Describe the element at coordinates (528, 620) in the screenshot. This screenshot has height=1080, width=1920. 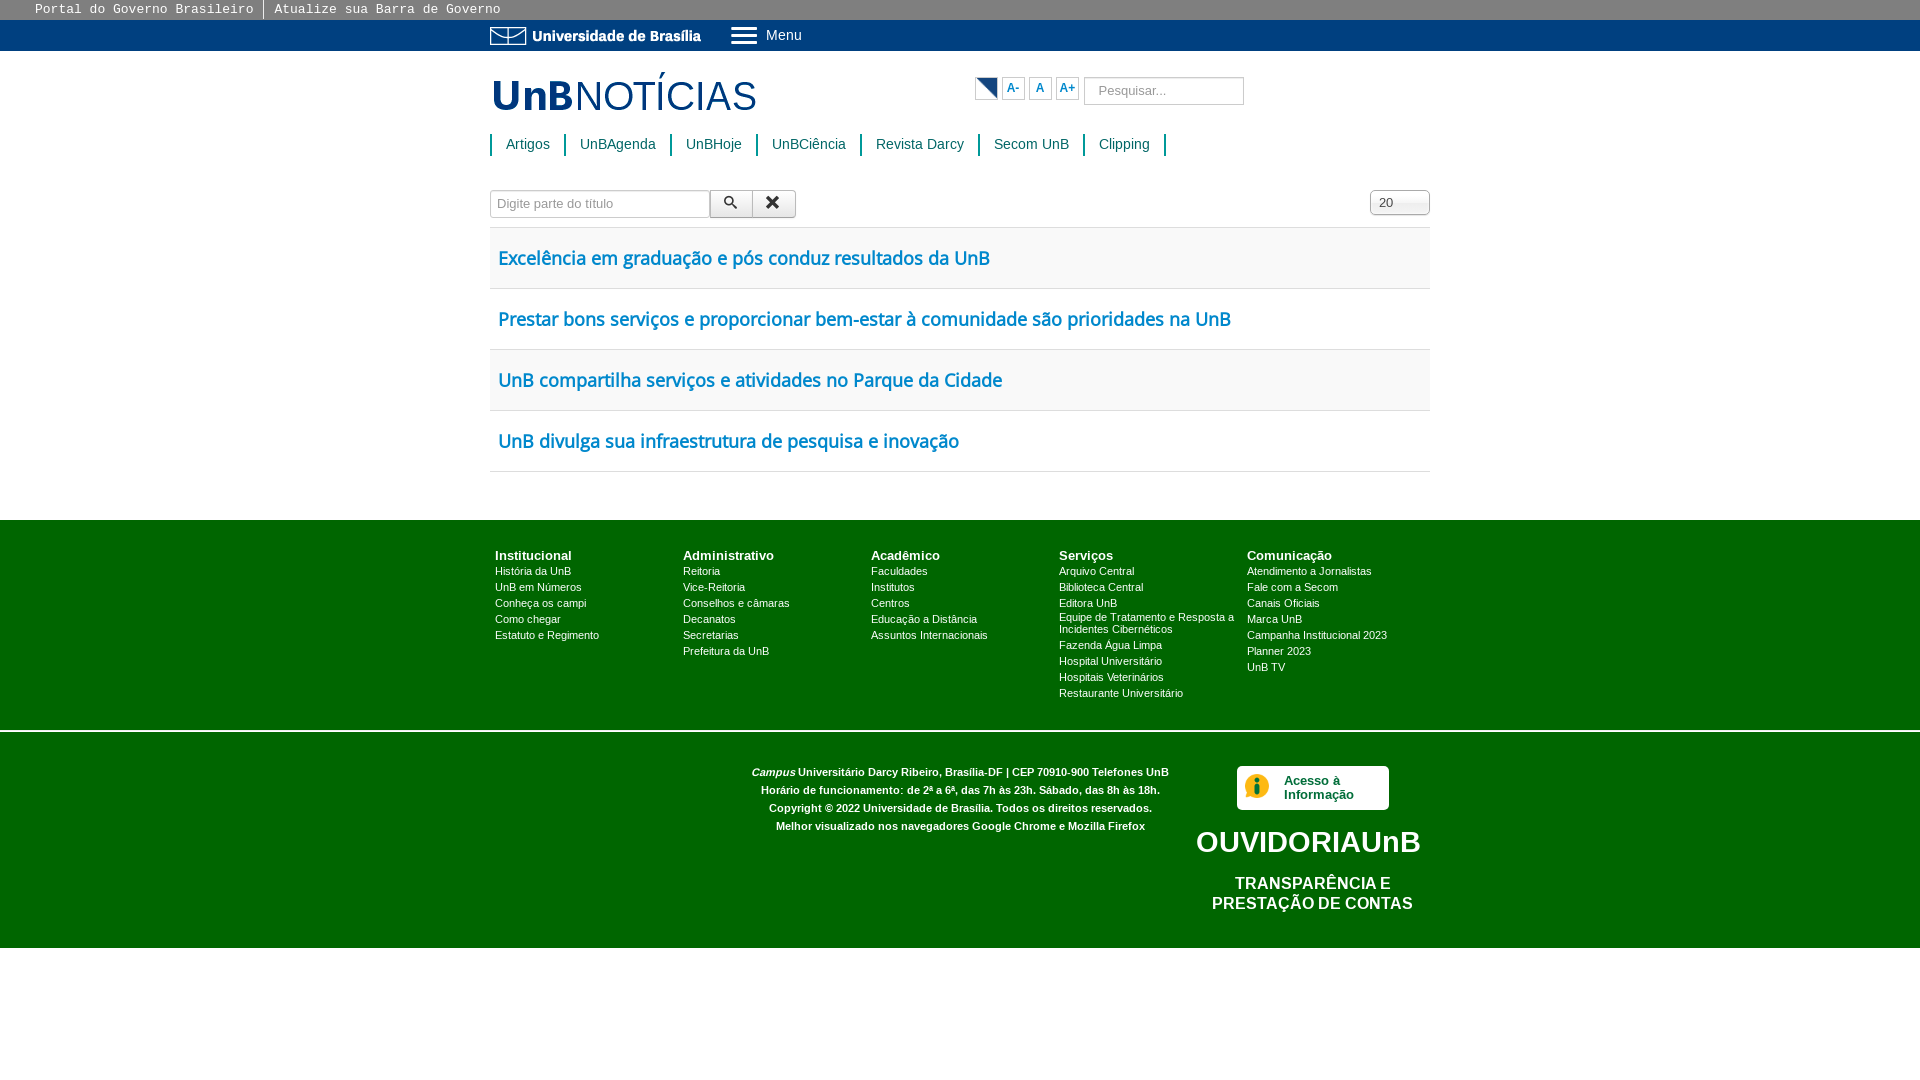
I see `Como chegar` at that location.